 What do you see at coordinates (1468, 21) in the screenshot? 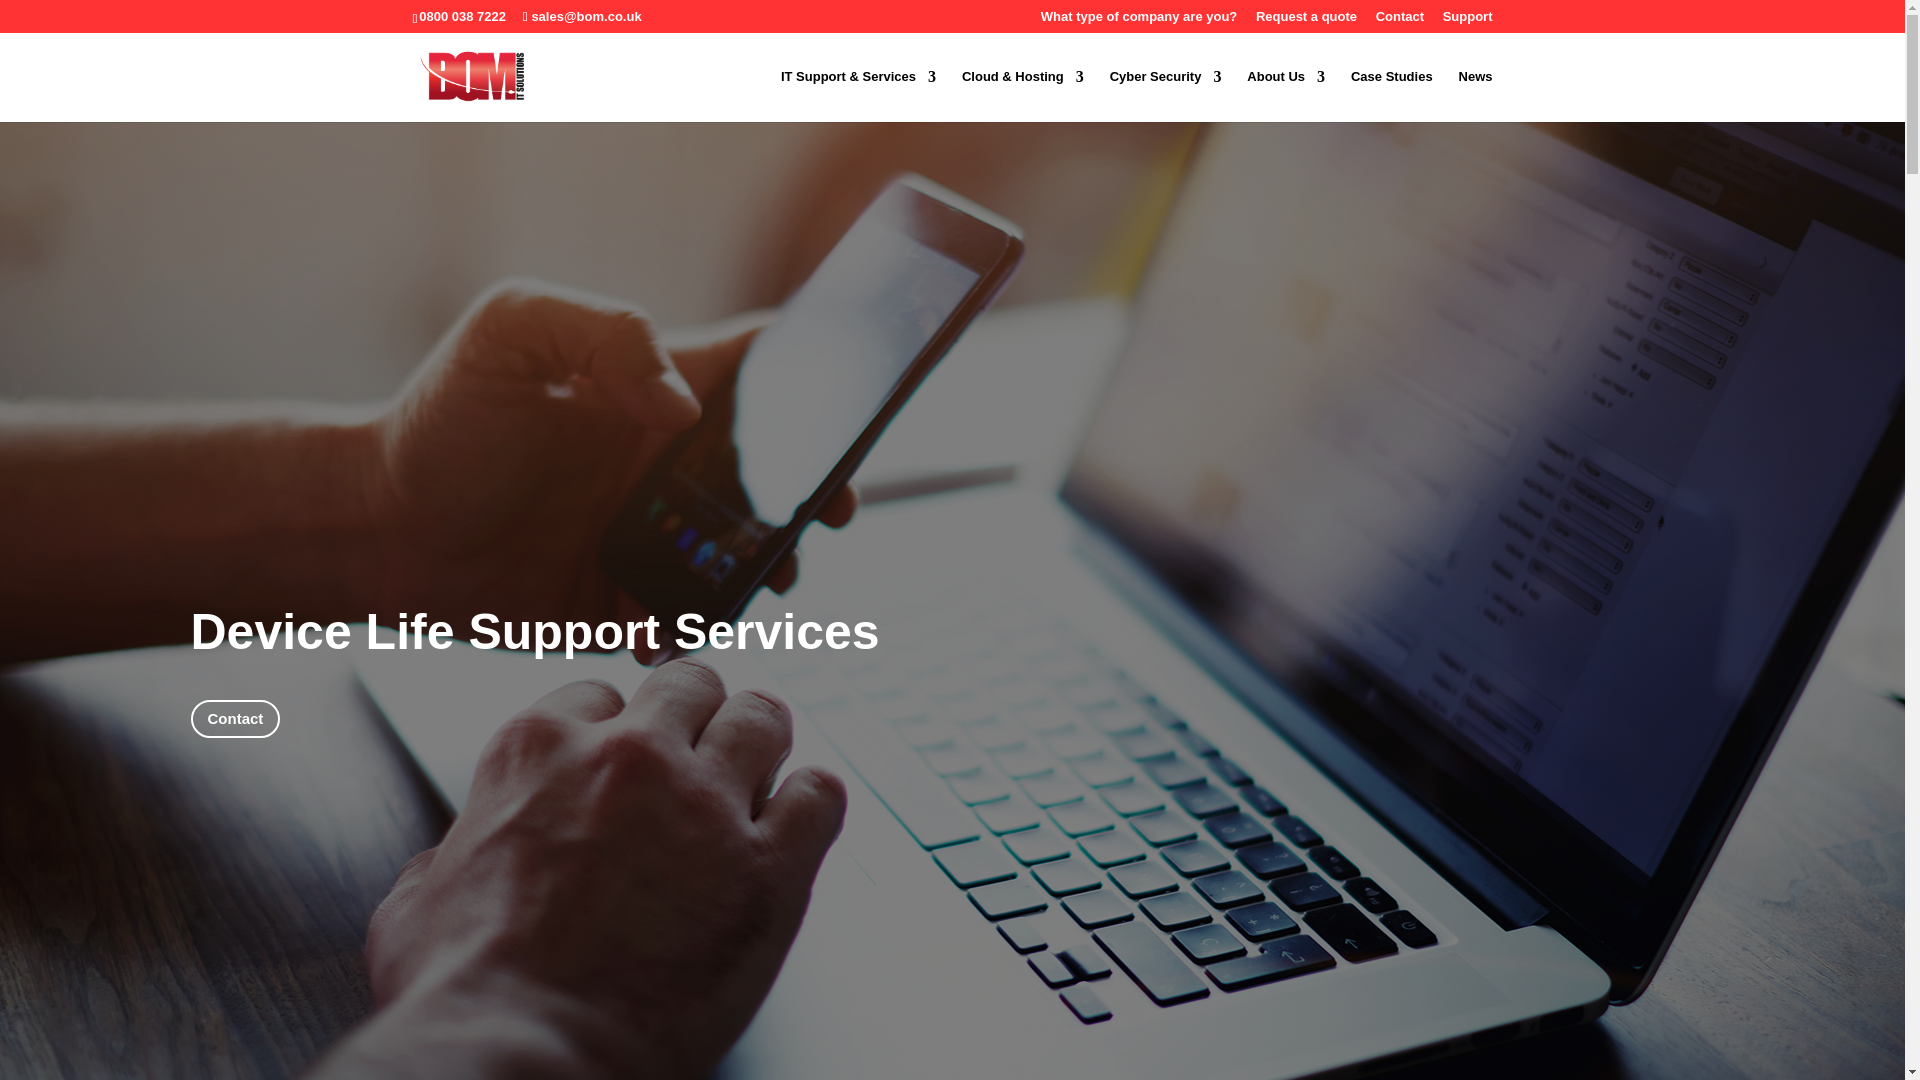
I see `Support` at bounding box center [1468, 21].